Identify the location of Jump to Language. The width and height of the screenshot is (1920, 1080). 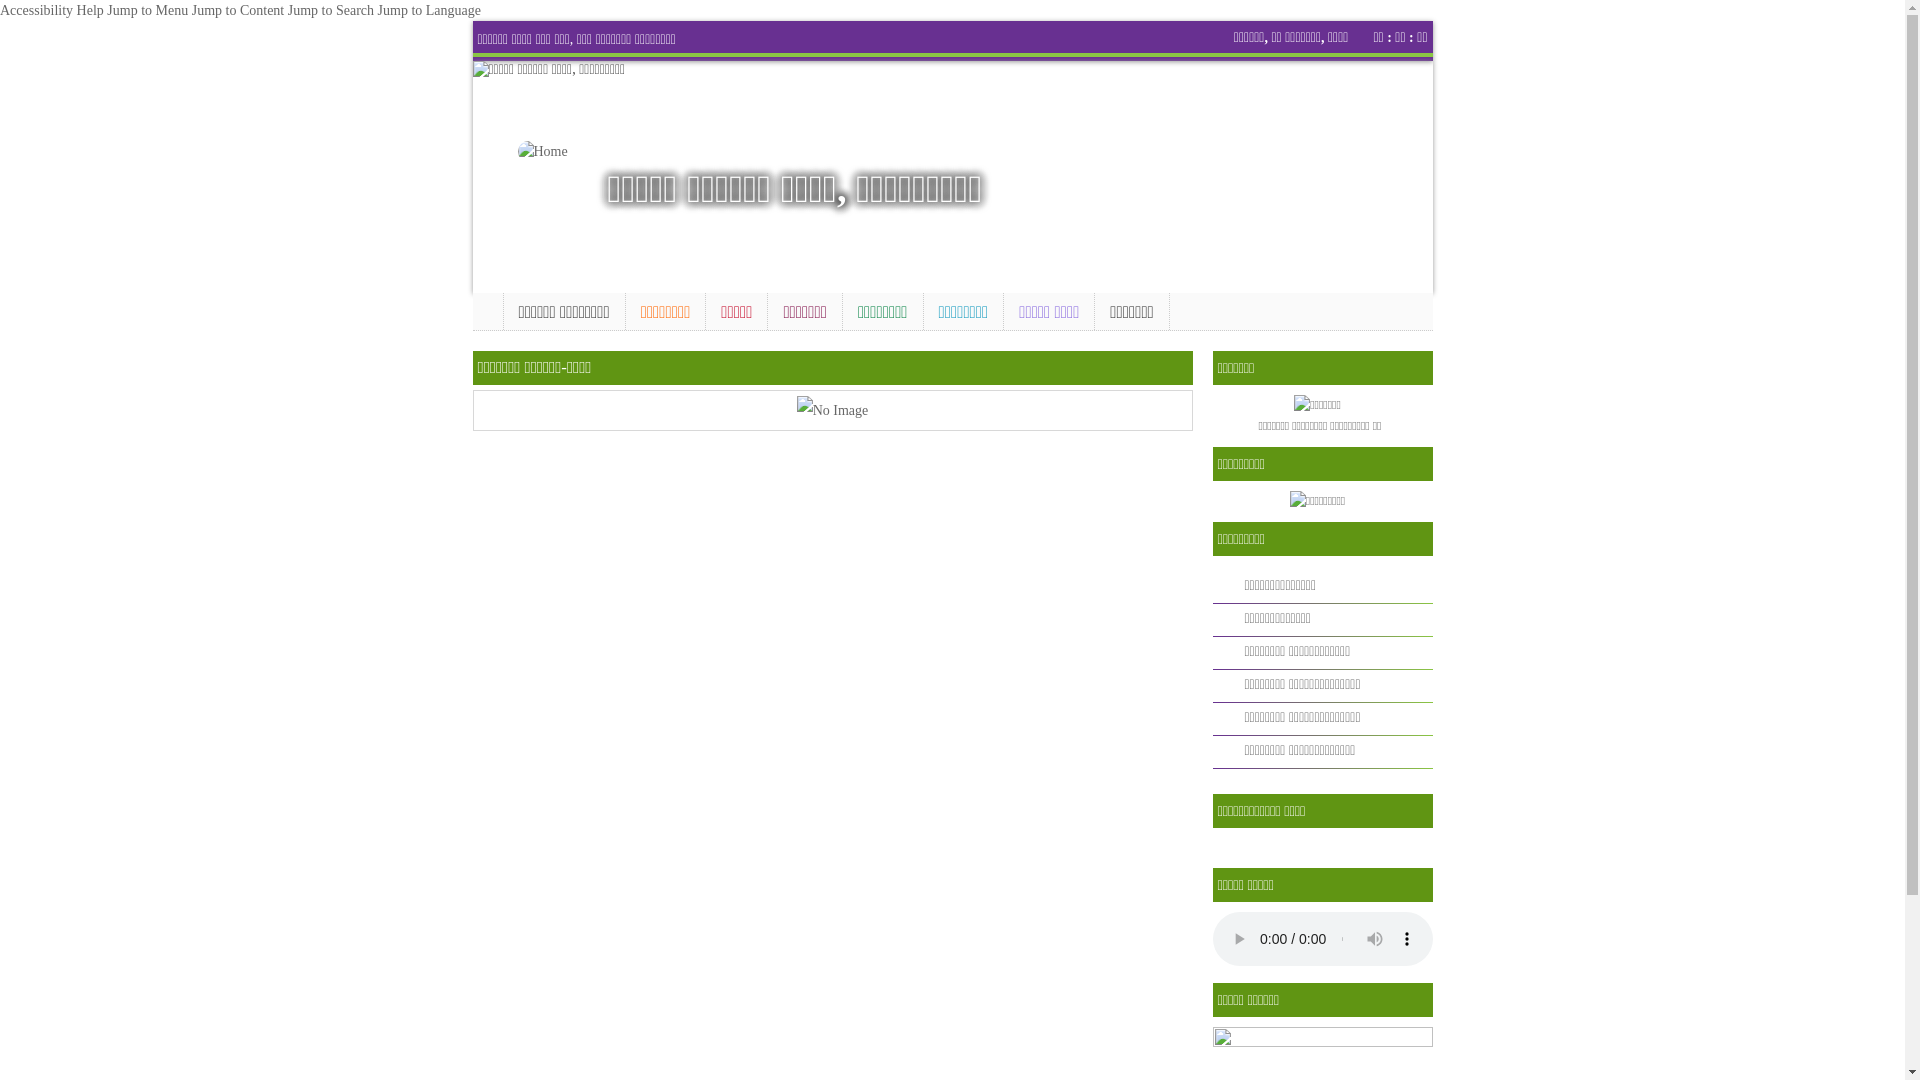
(430, 10).